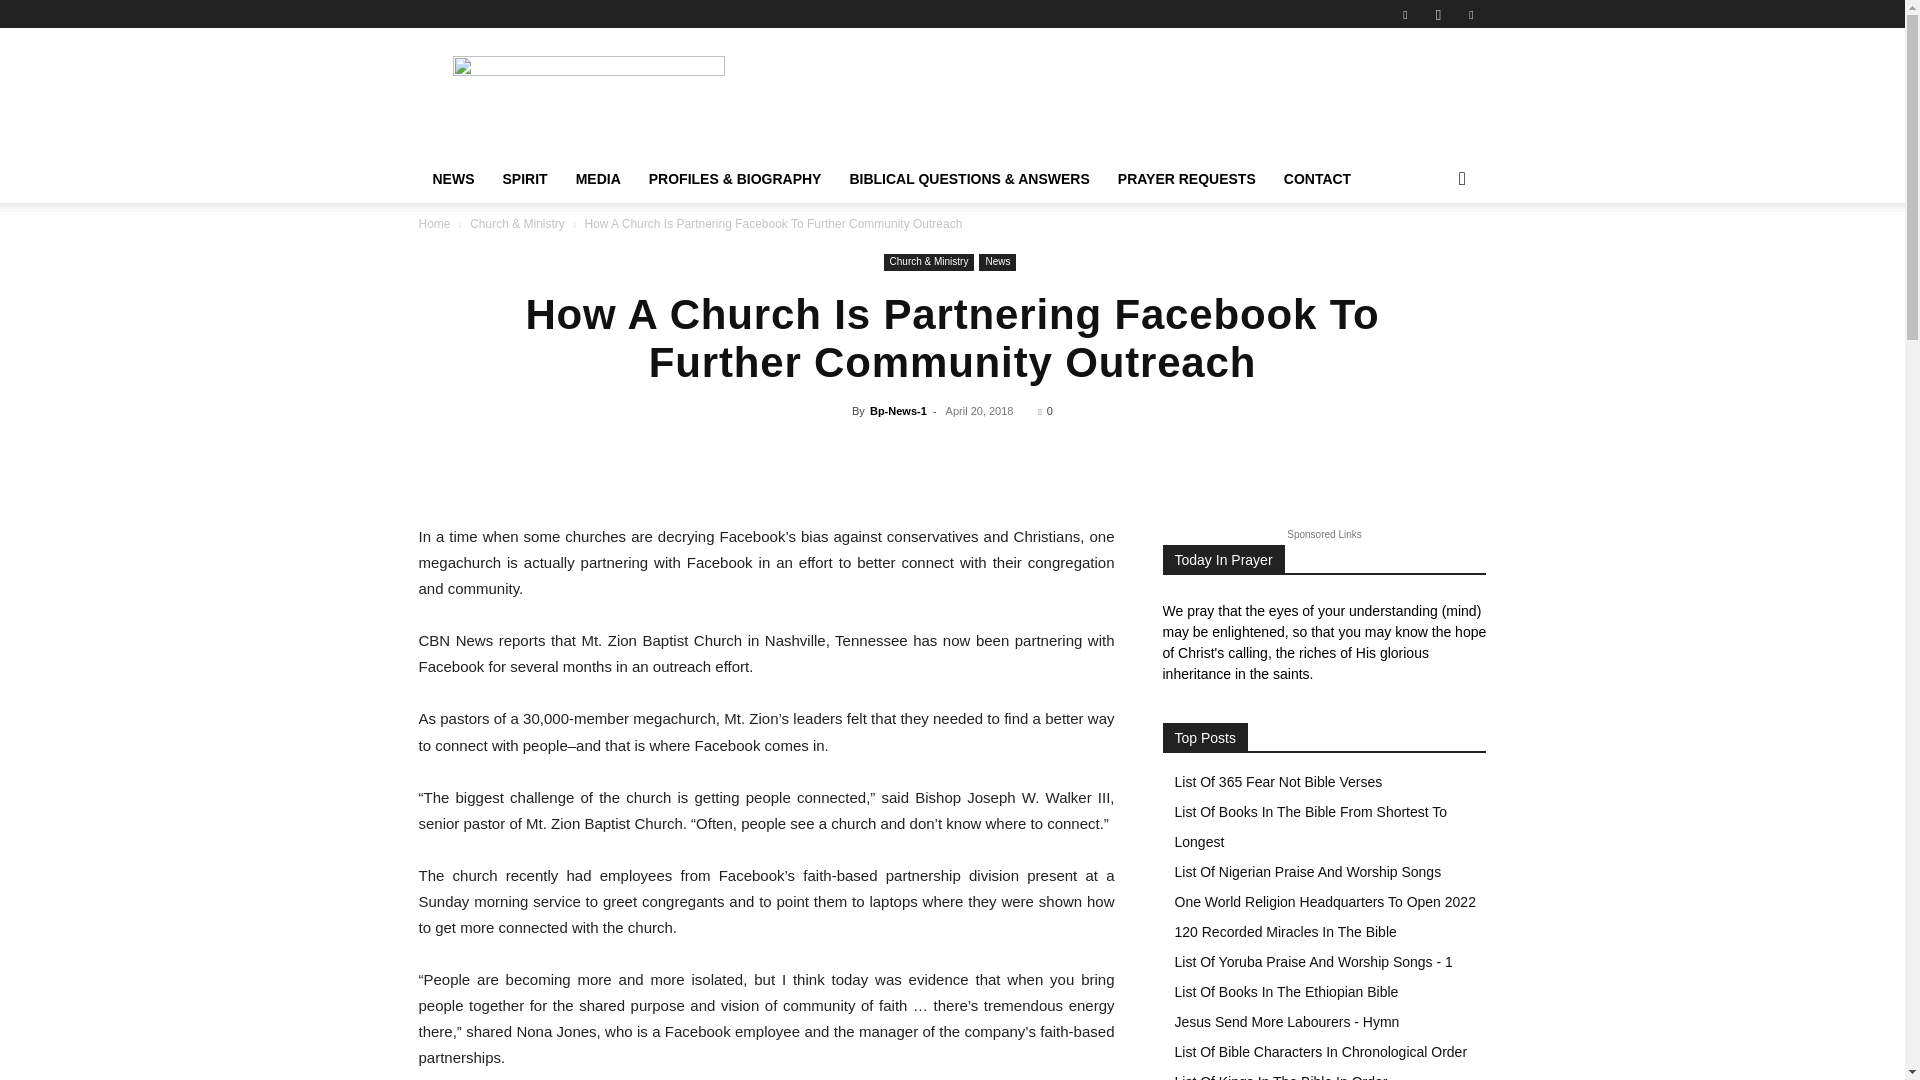  Describe the element at coordinates (524, 179) in the screenshot. I see `SPIRIT` at that location.